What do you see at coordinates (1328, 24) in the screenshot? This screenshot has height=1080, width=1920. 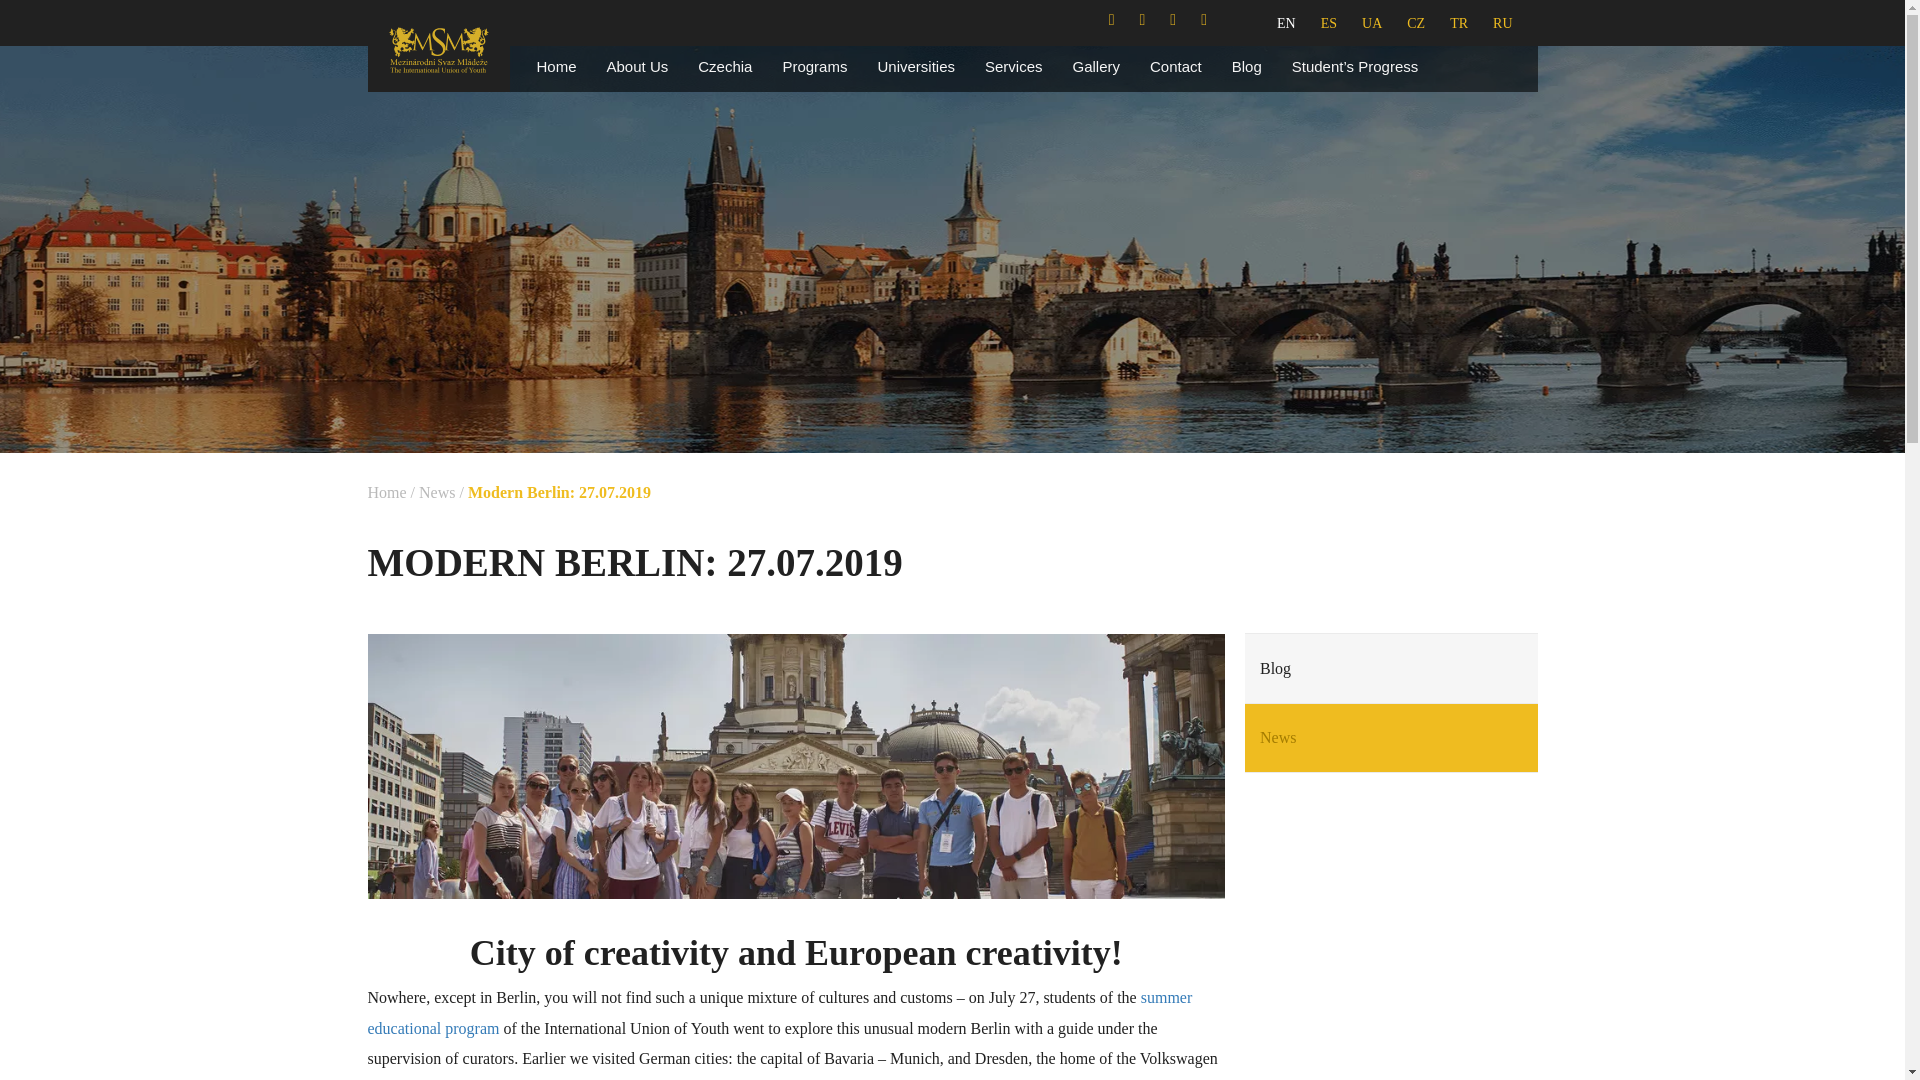 I see `ES` at bounding box center [1328, 24].